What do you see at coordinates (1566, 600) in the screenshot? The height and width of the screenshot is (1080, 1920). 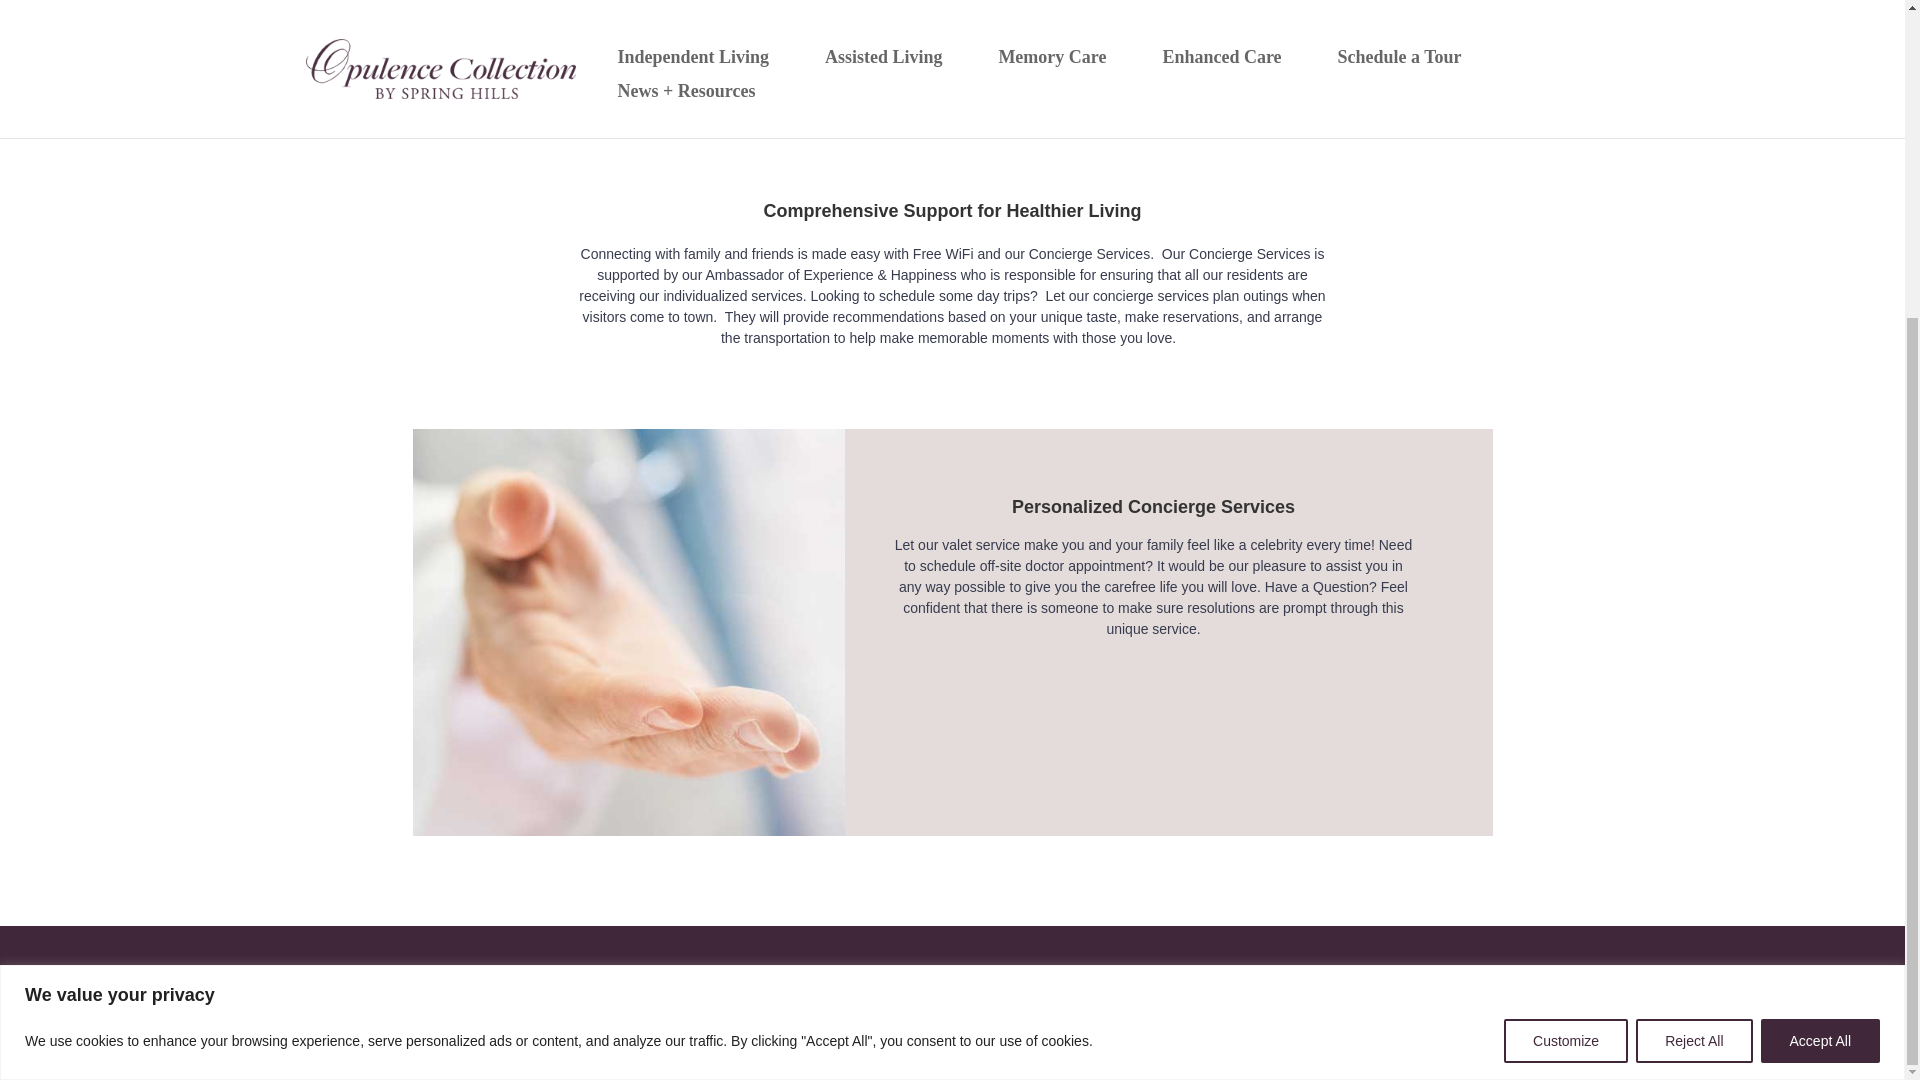 I see `Customize` at bounding box center [1566, 600].